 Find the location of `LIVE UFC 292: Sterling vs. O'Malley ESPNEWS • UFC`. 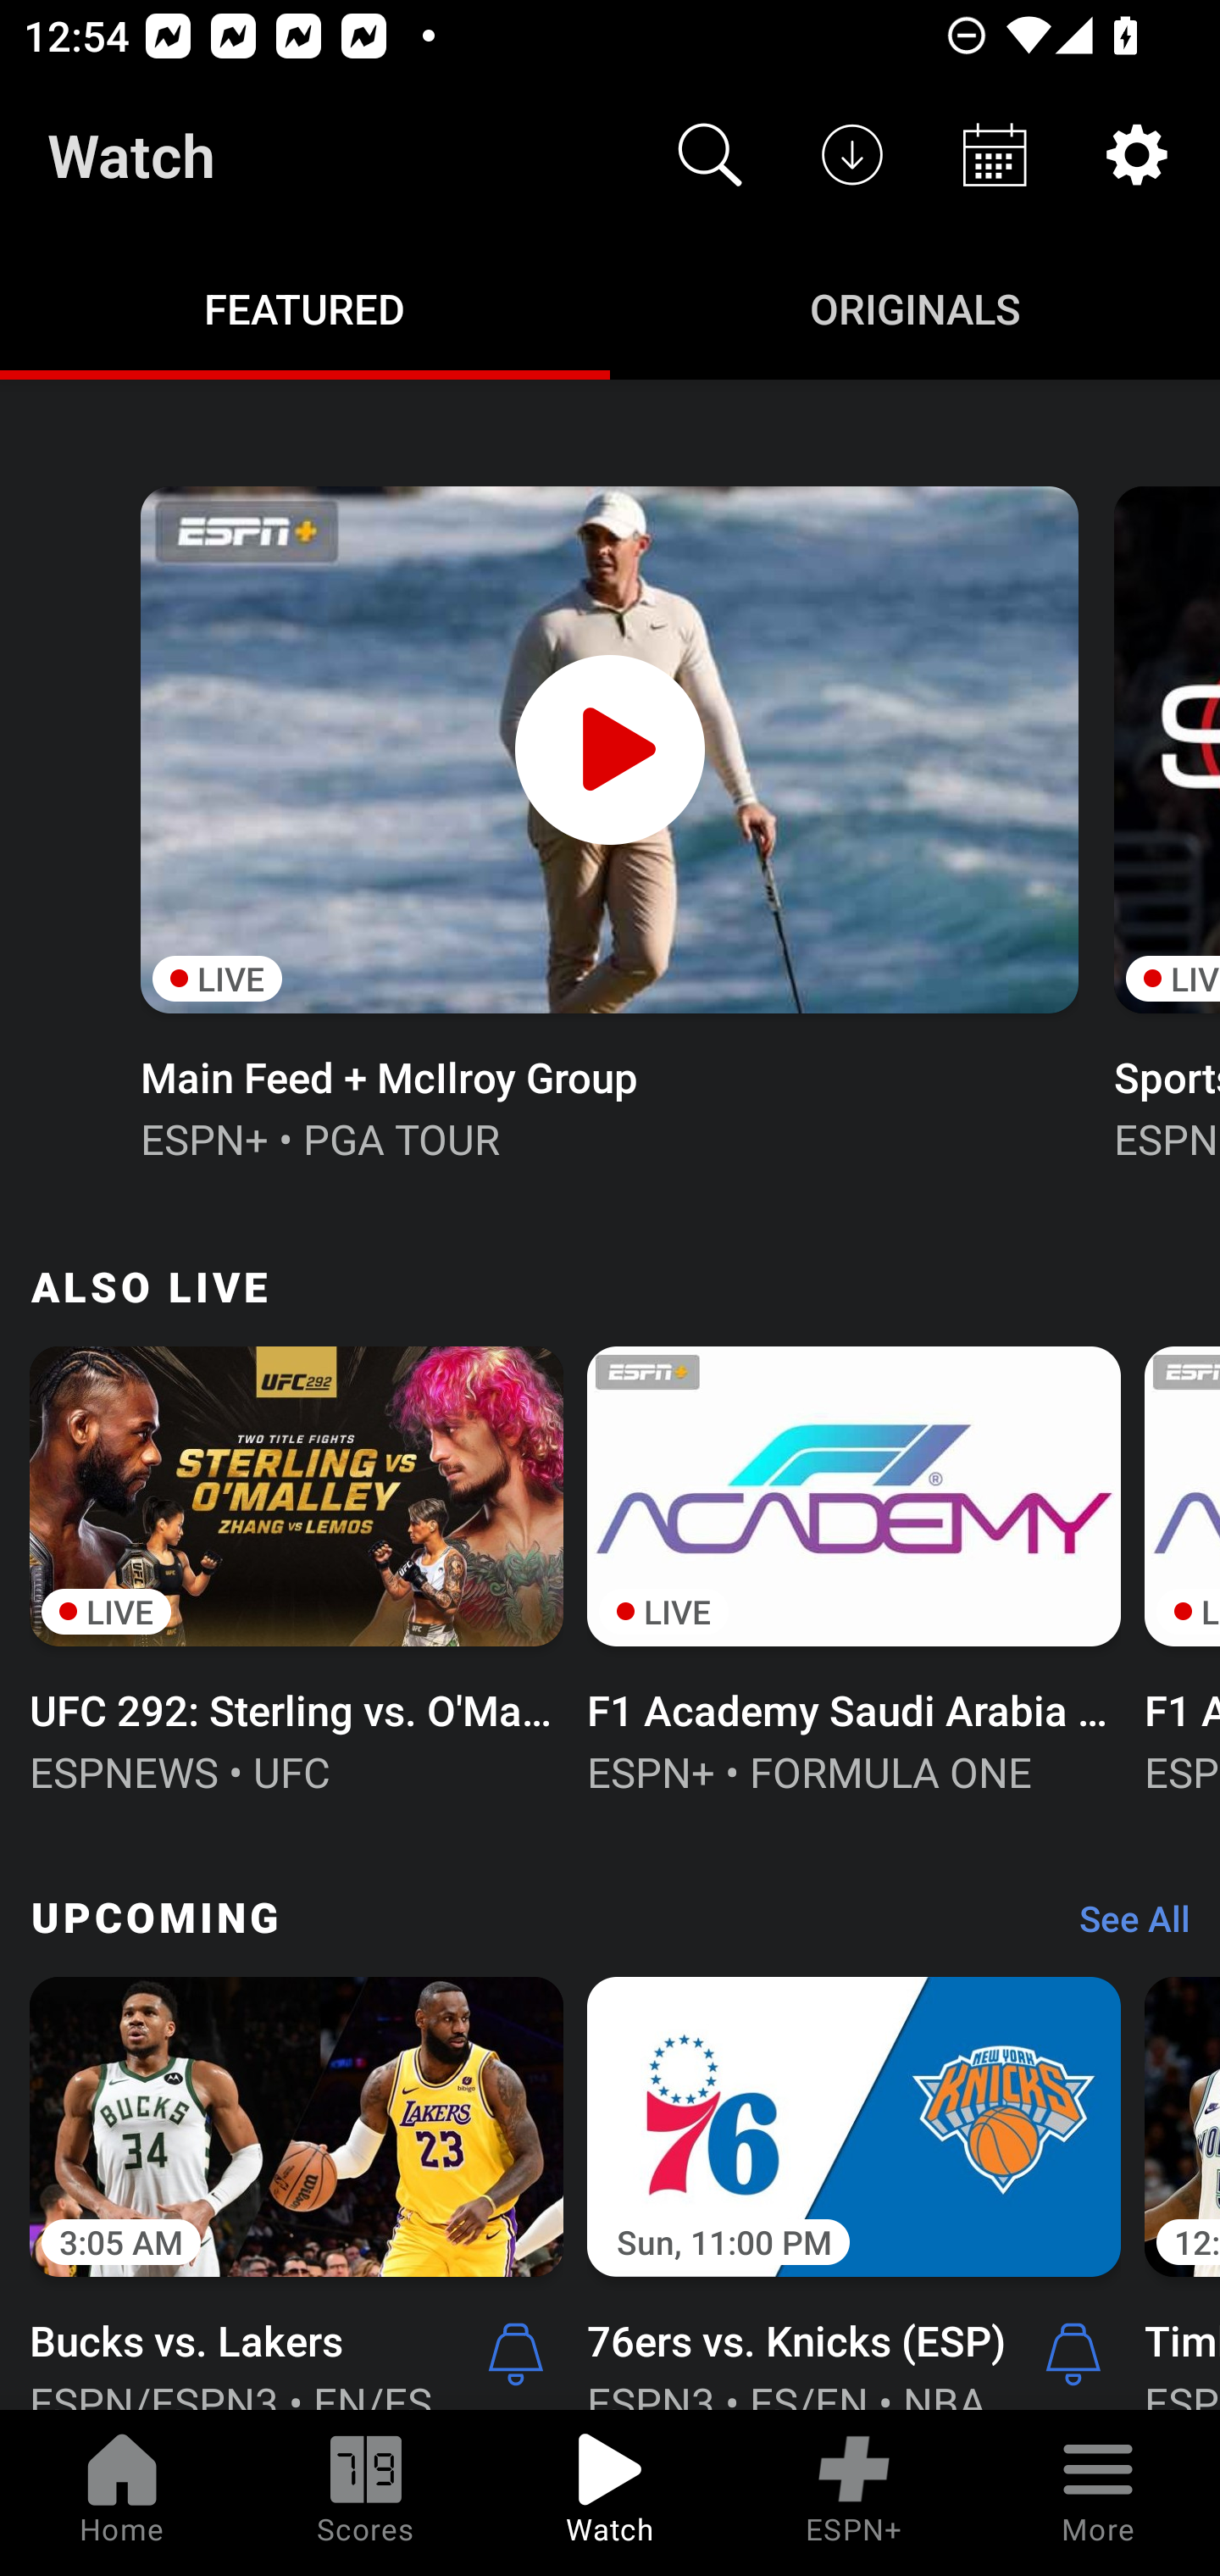

LIVE UFC 292: Sterling vs. O'Malley ESPNEWS • UFC is located at coordinates (297, 1567).